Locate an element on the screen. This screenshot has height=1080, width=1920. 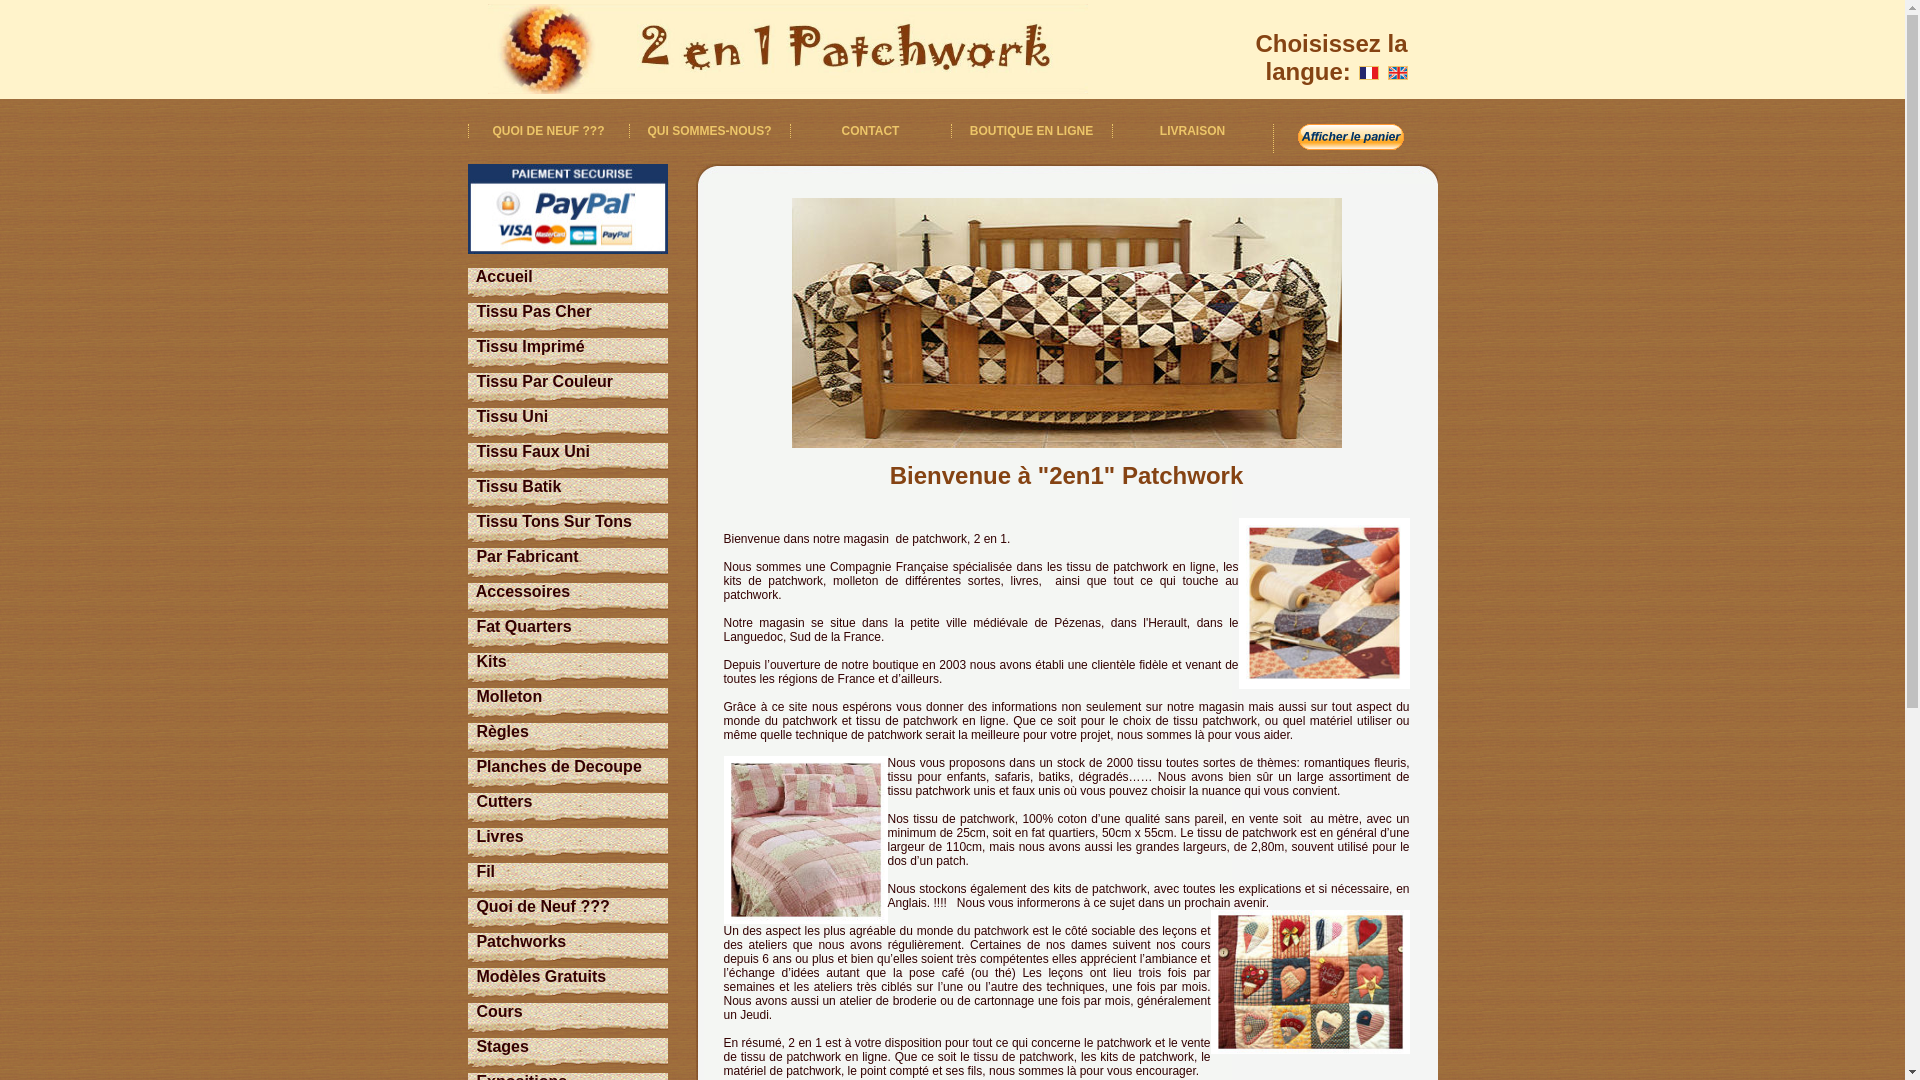
  Quoi de Neuf ??? is located at coordinates (539, 906).